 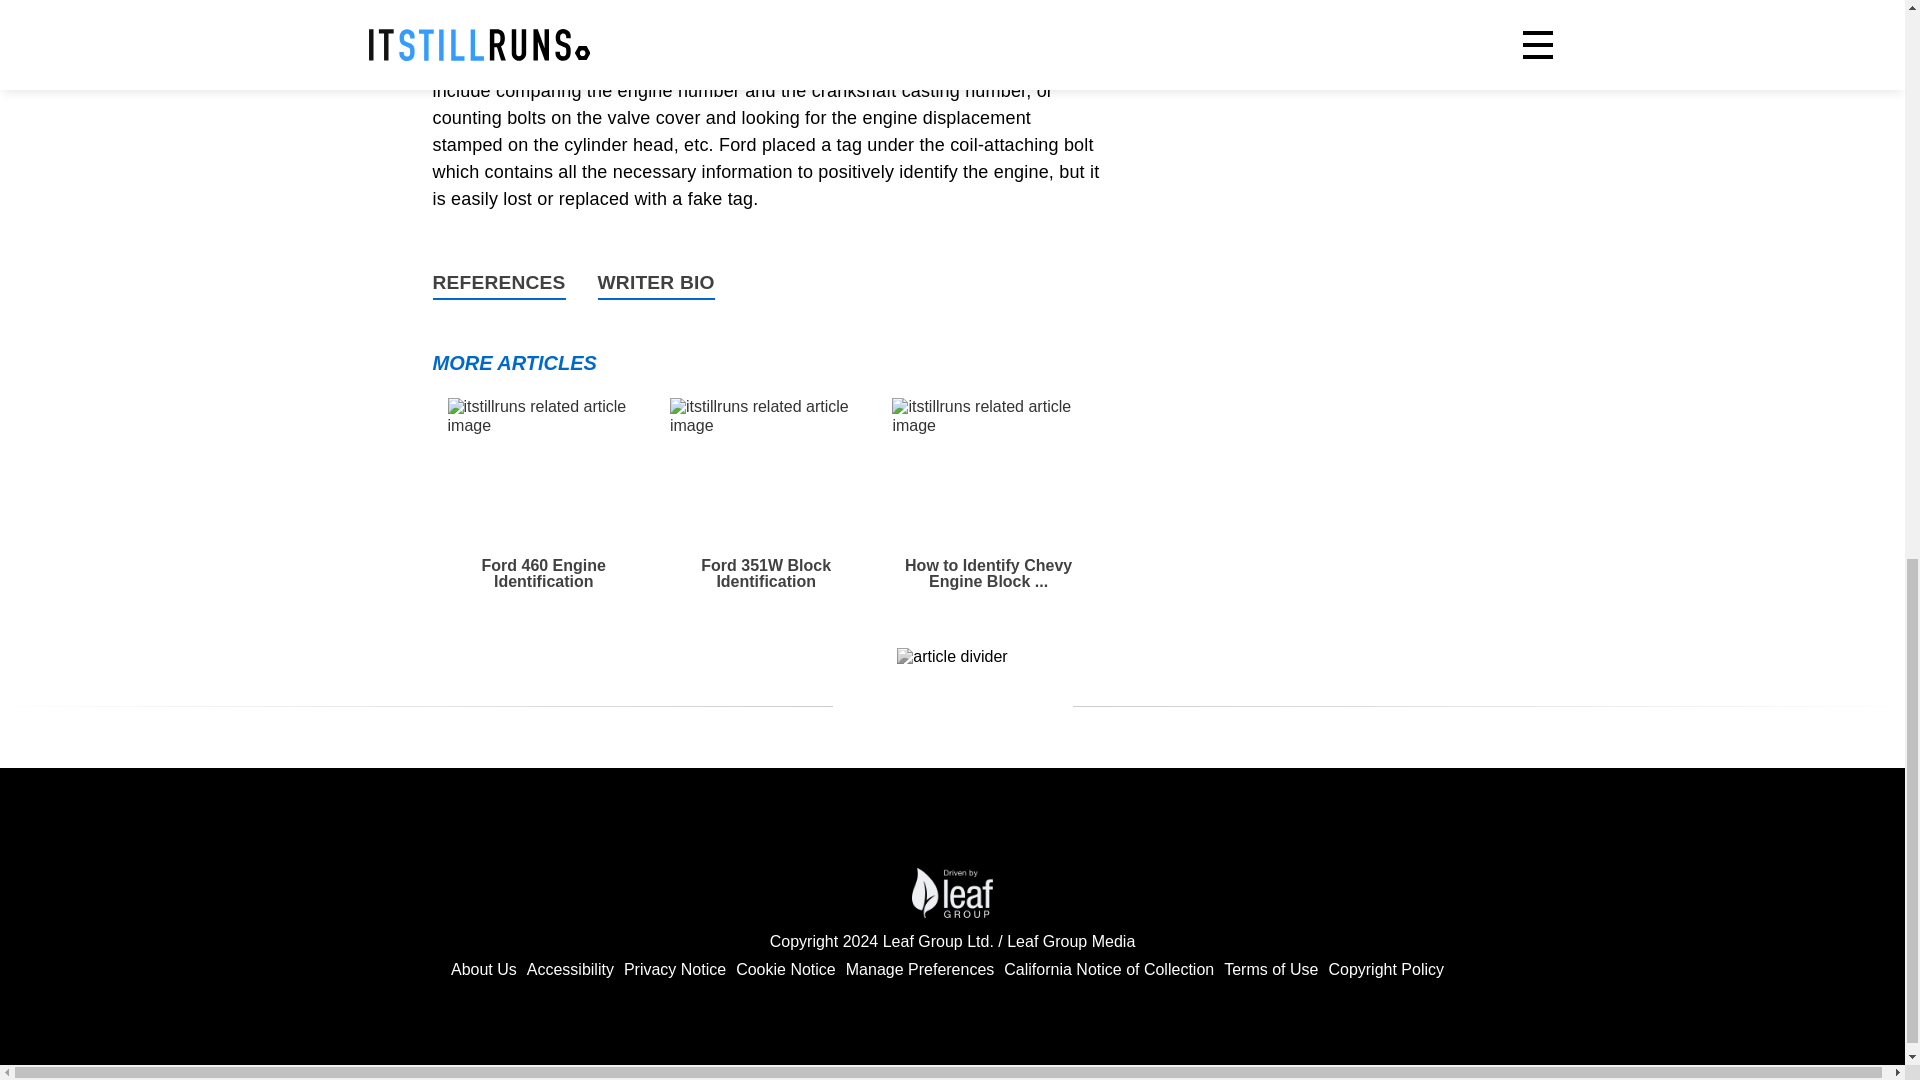 What do you see at coordinates (484, 970) in the screenshot?
I see `About Us` at bounding box center [484, 970].